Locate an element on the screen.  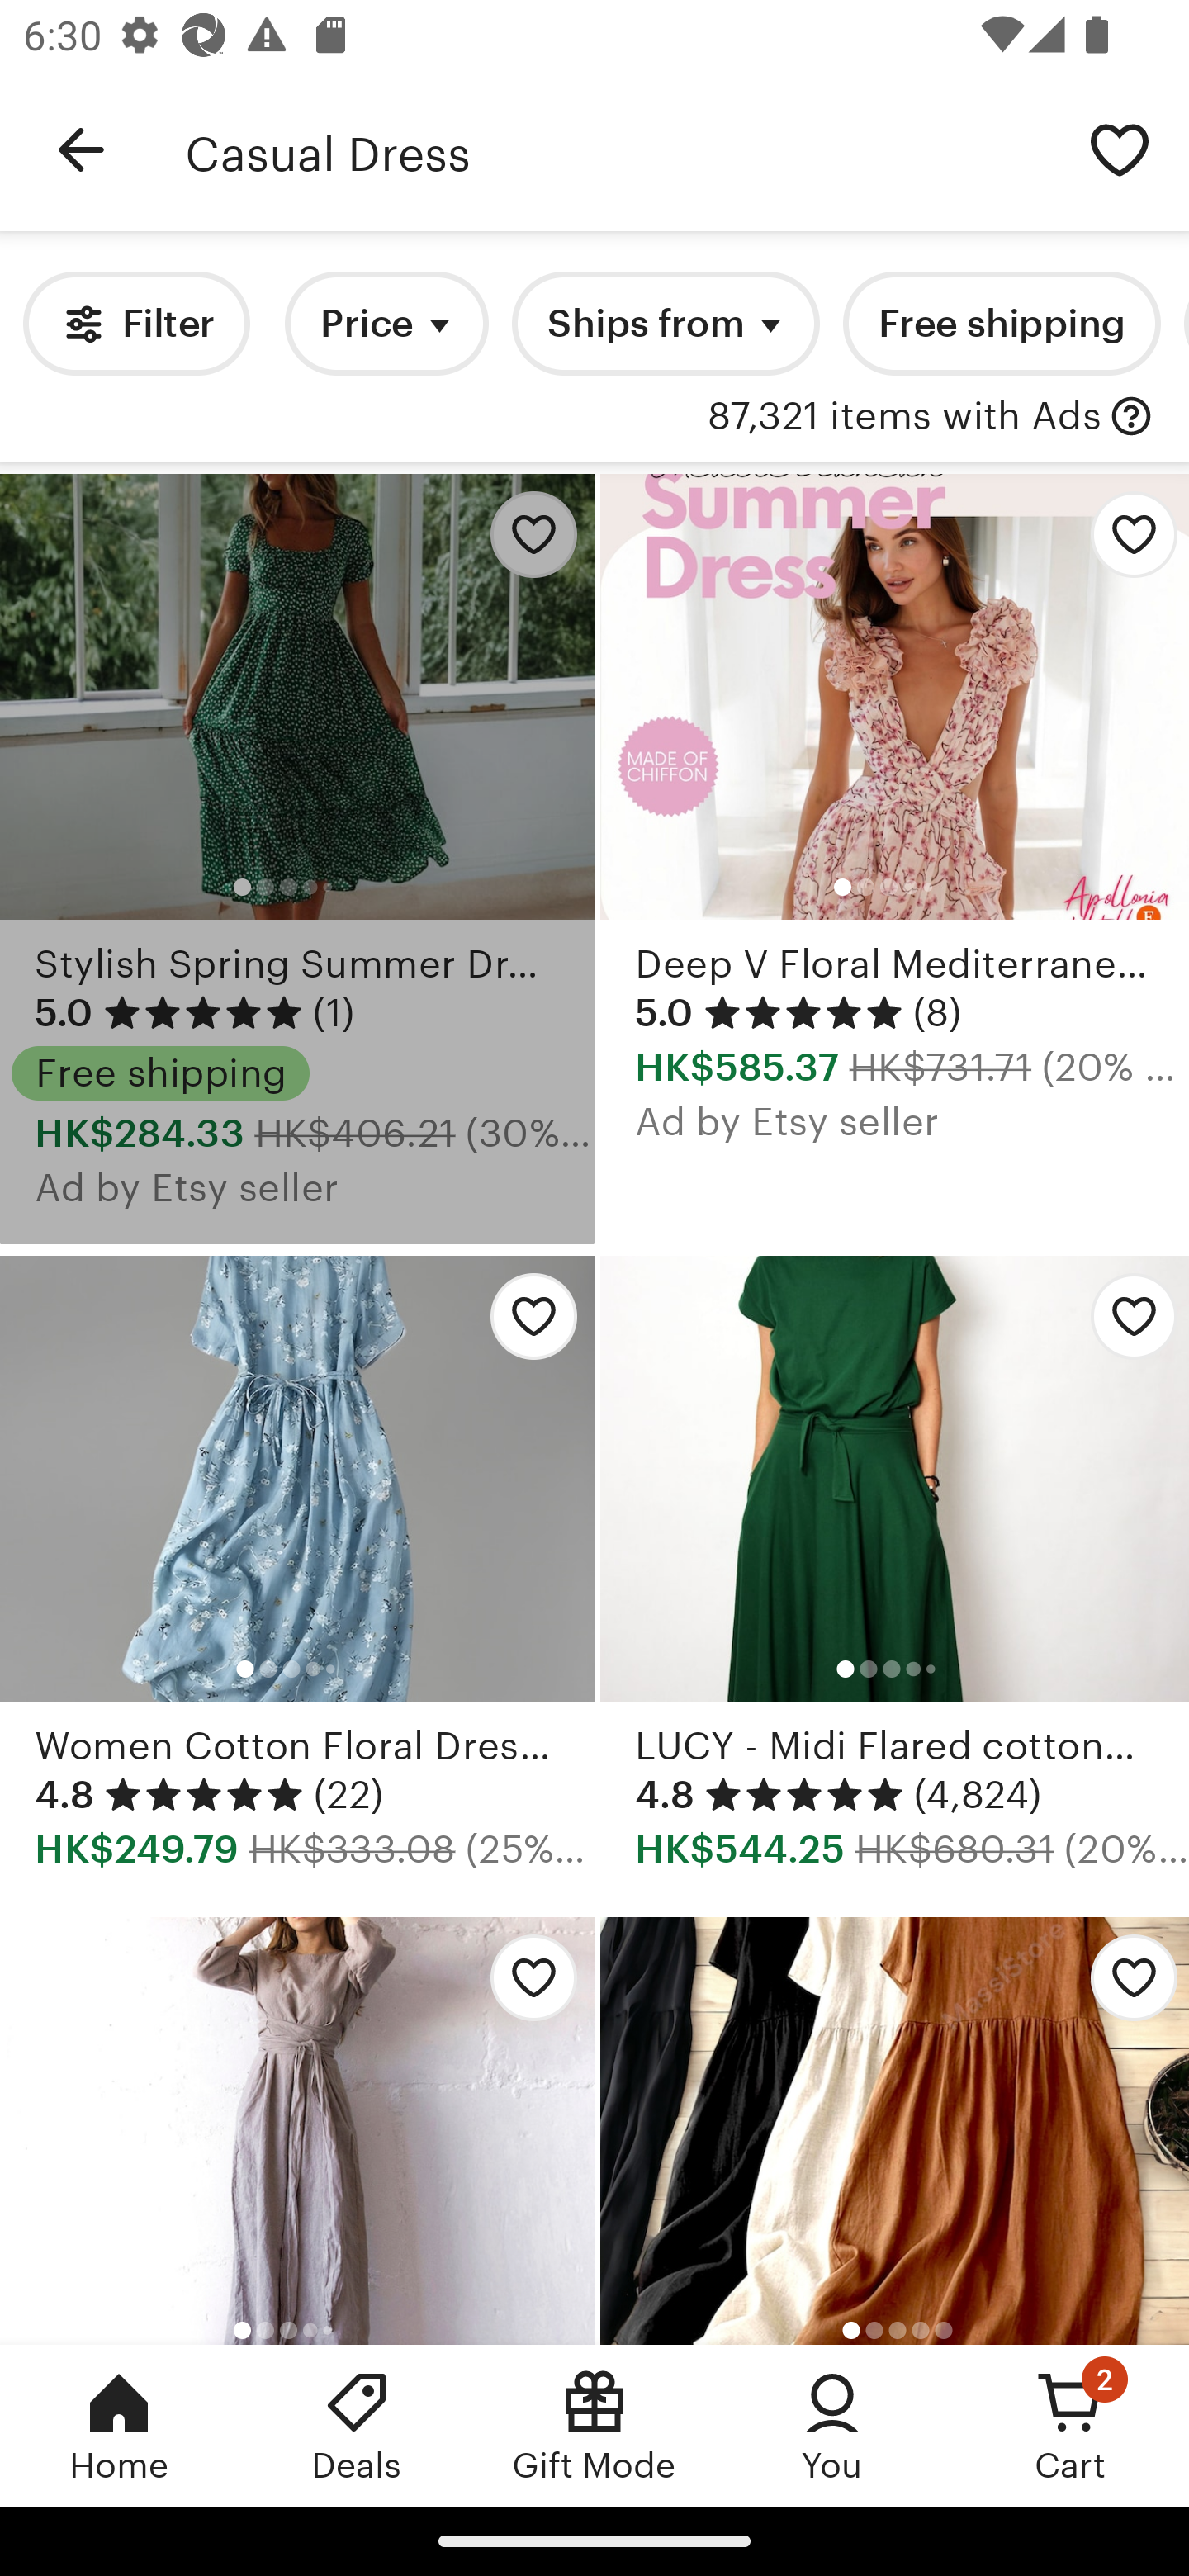
Casual Dress is located at coordinates (618, 150).